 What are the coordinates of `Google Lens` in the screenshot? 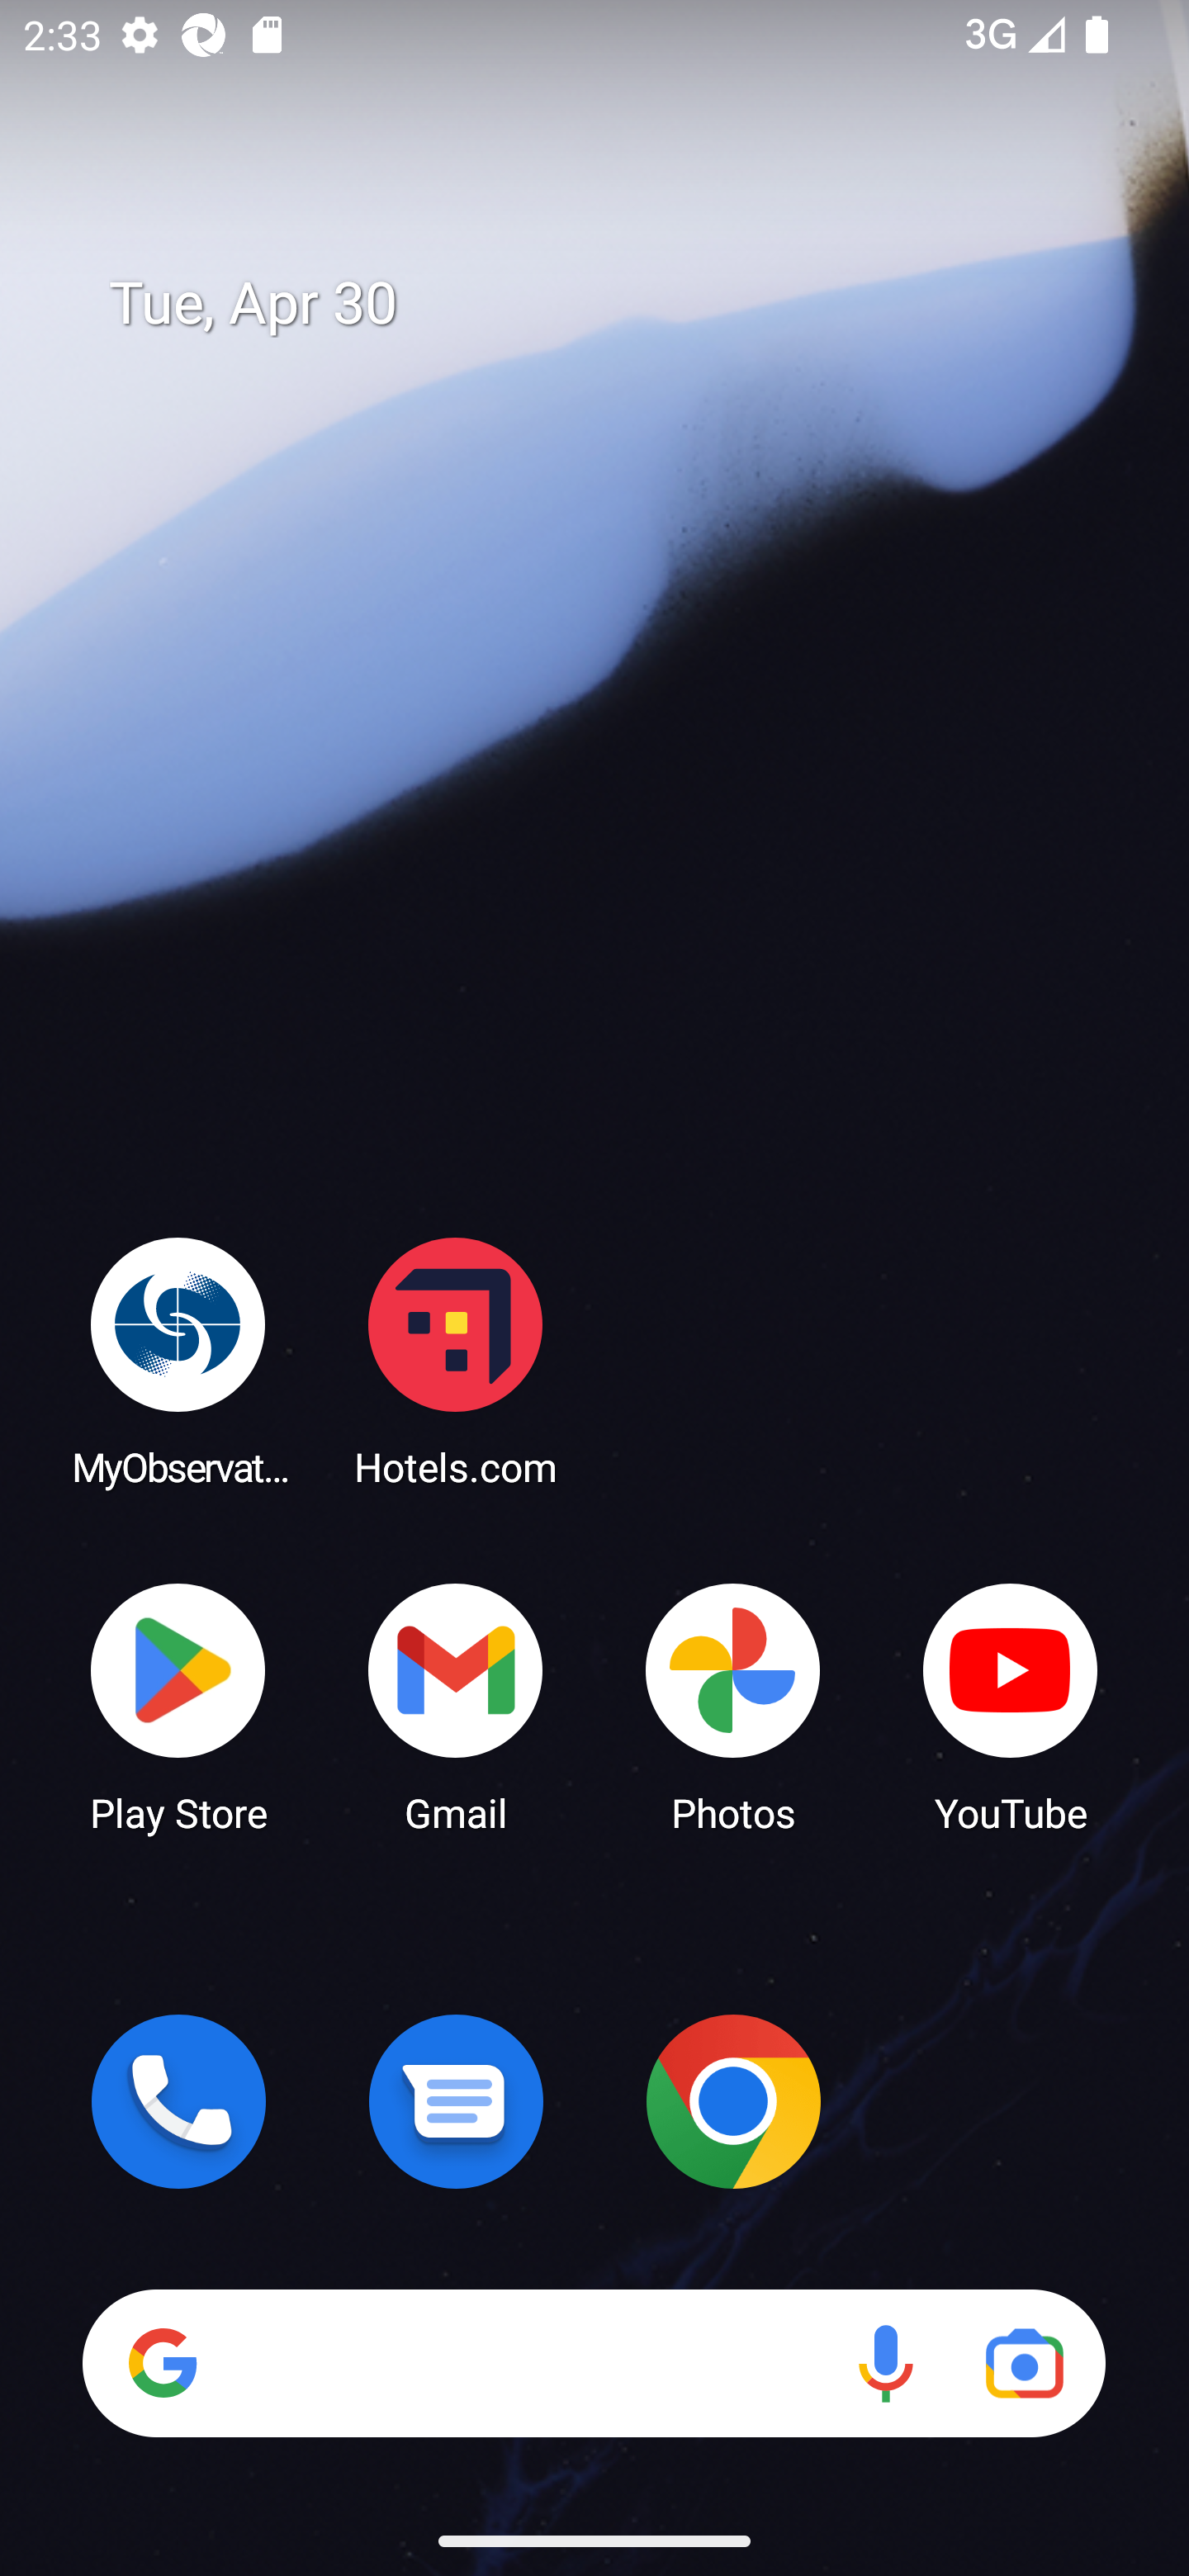 It's located at (1024, 2363).